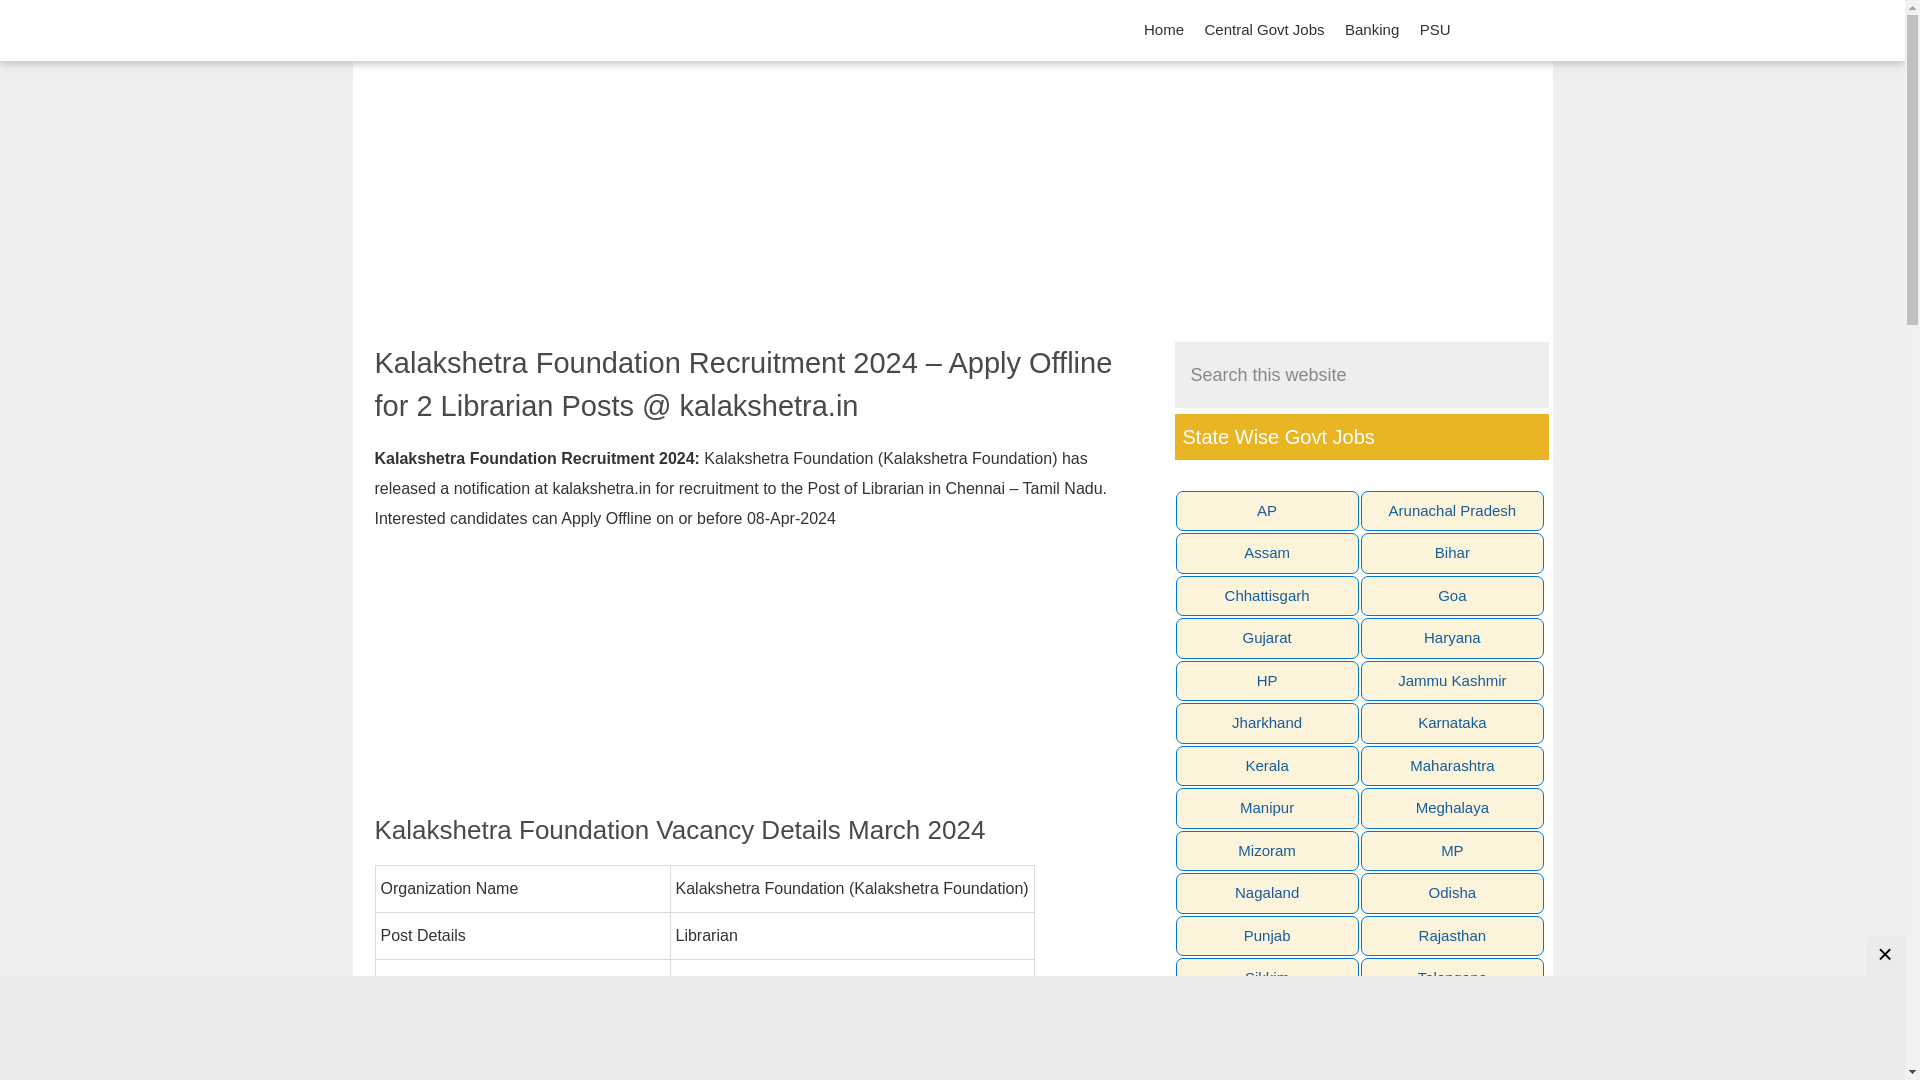 Image resolution: width=1920 pixels, height=1080 pixels. I want to click on Meghalaya, so click(1452, 808).